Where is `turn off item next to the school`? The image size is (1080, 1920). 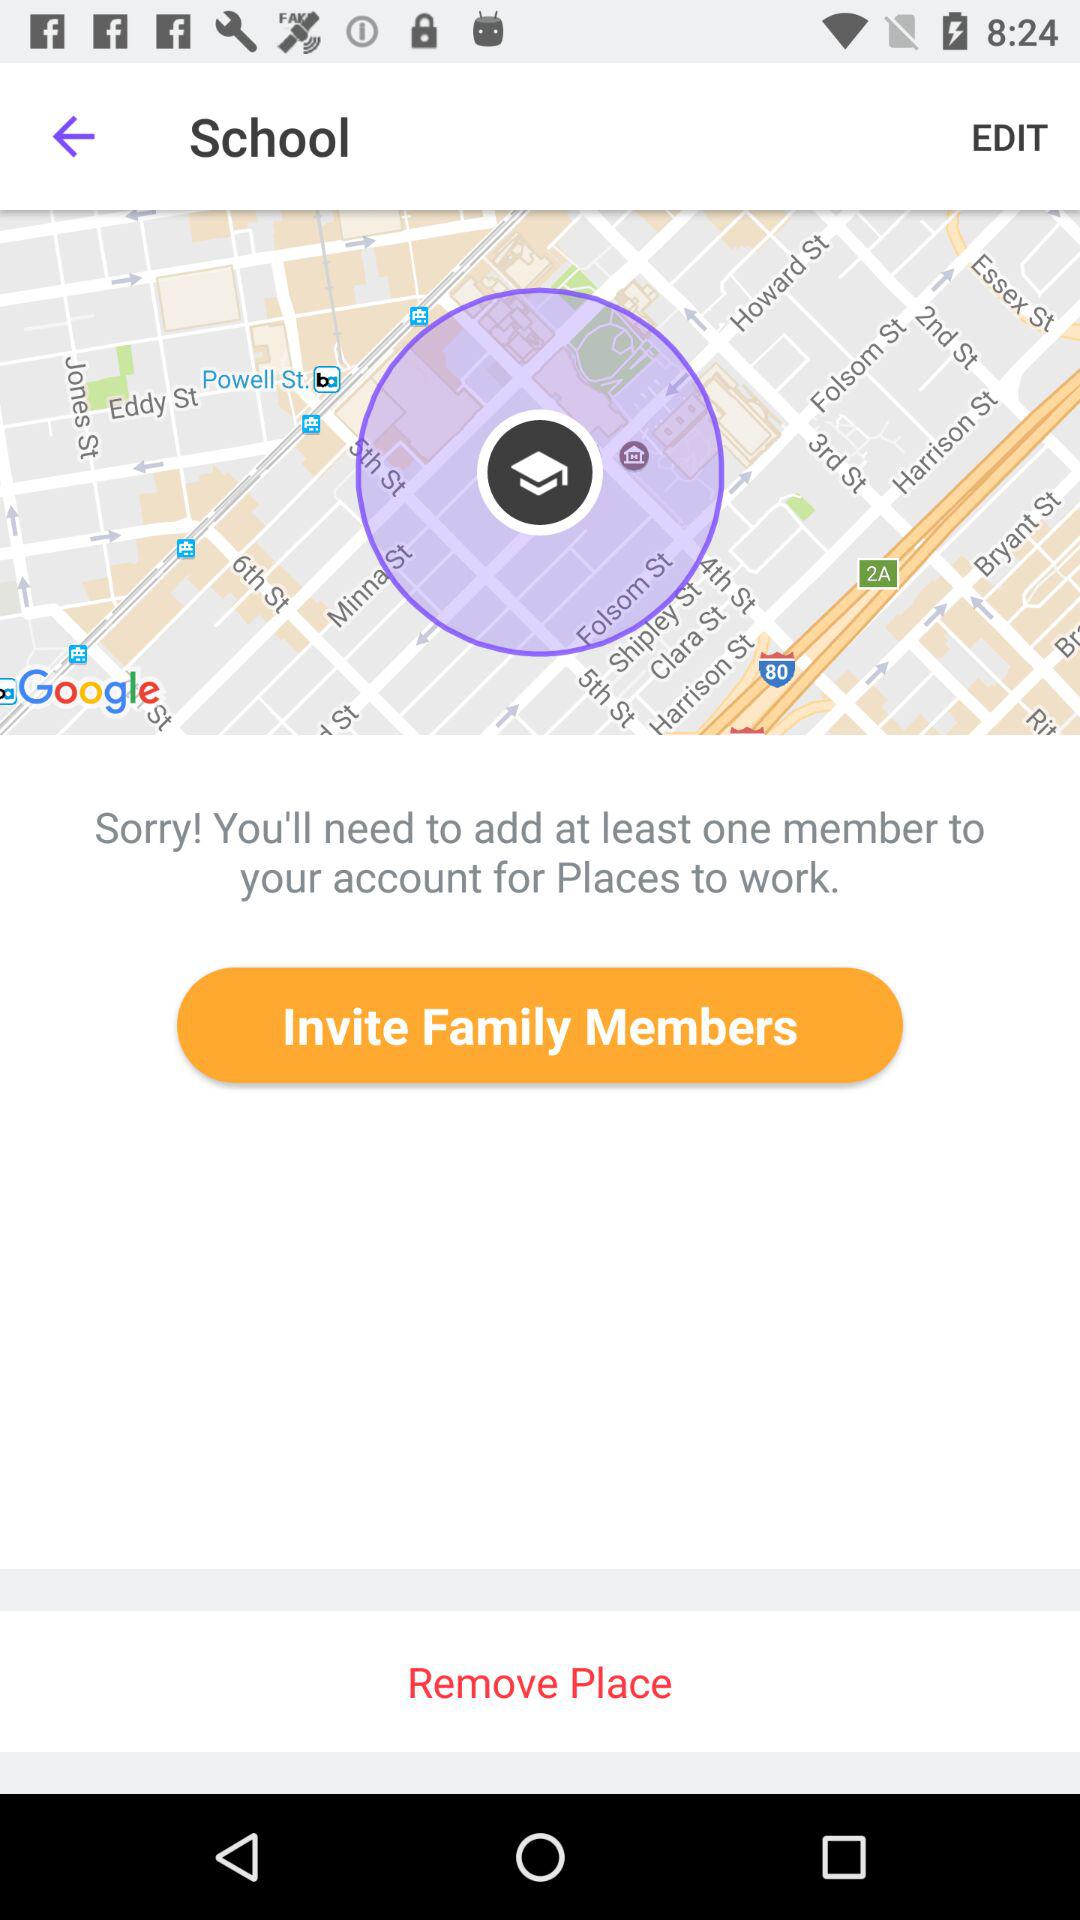
turn off item next to the school is located at coordinates (1010, 136).